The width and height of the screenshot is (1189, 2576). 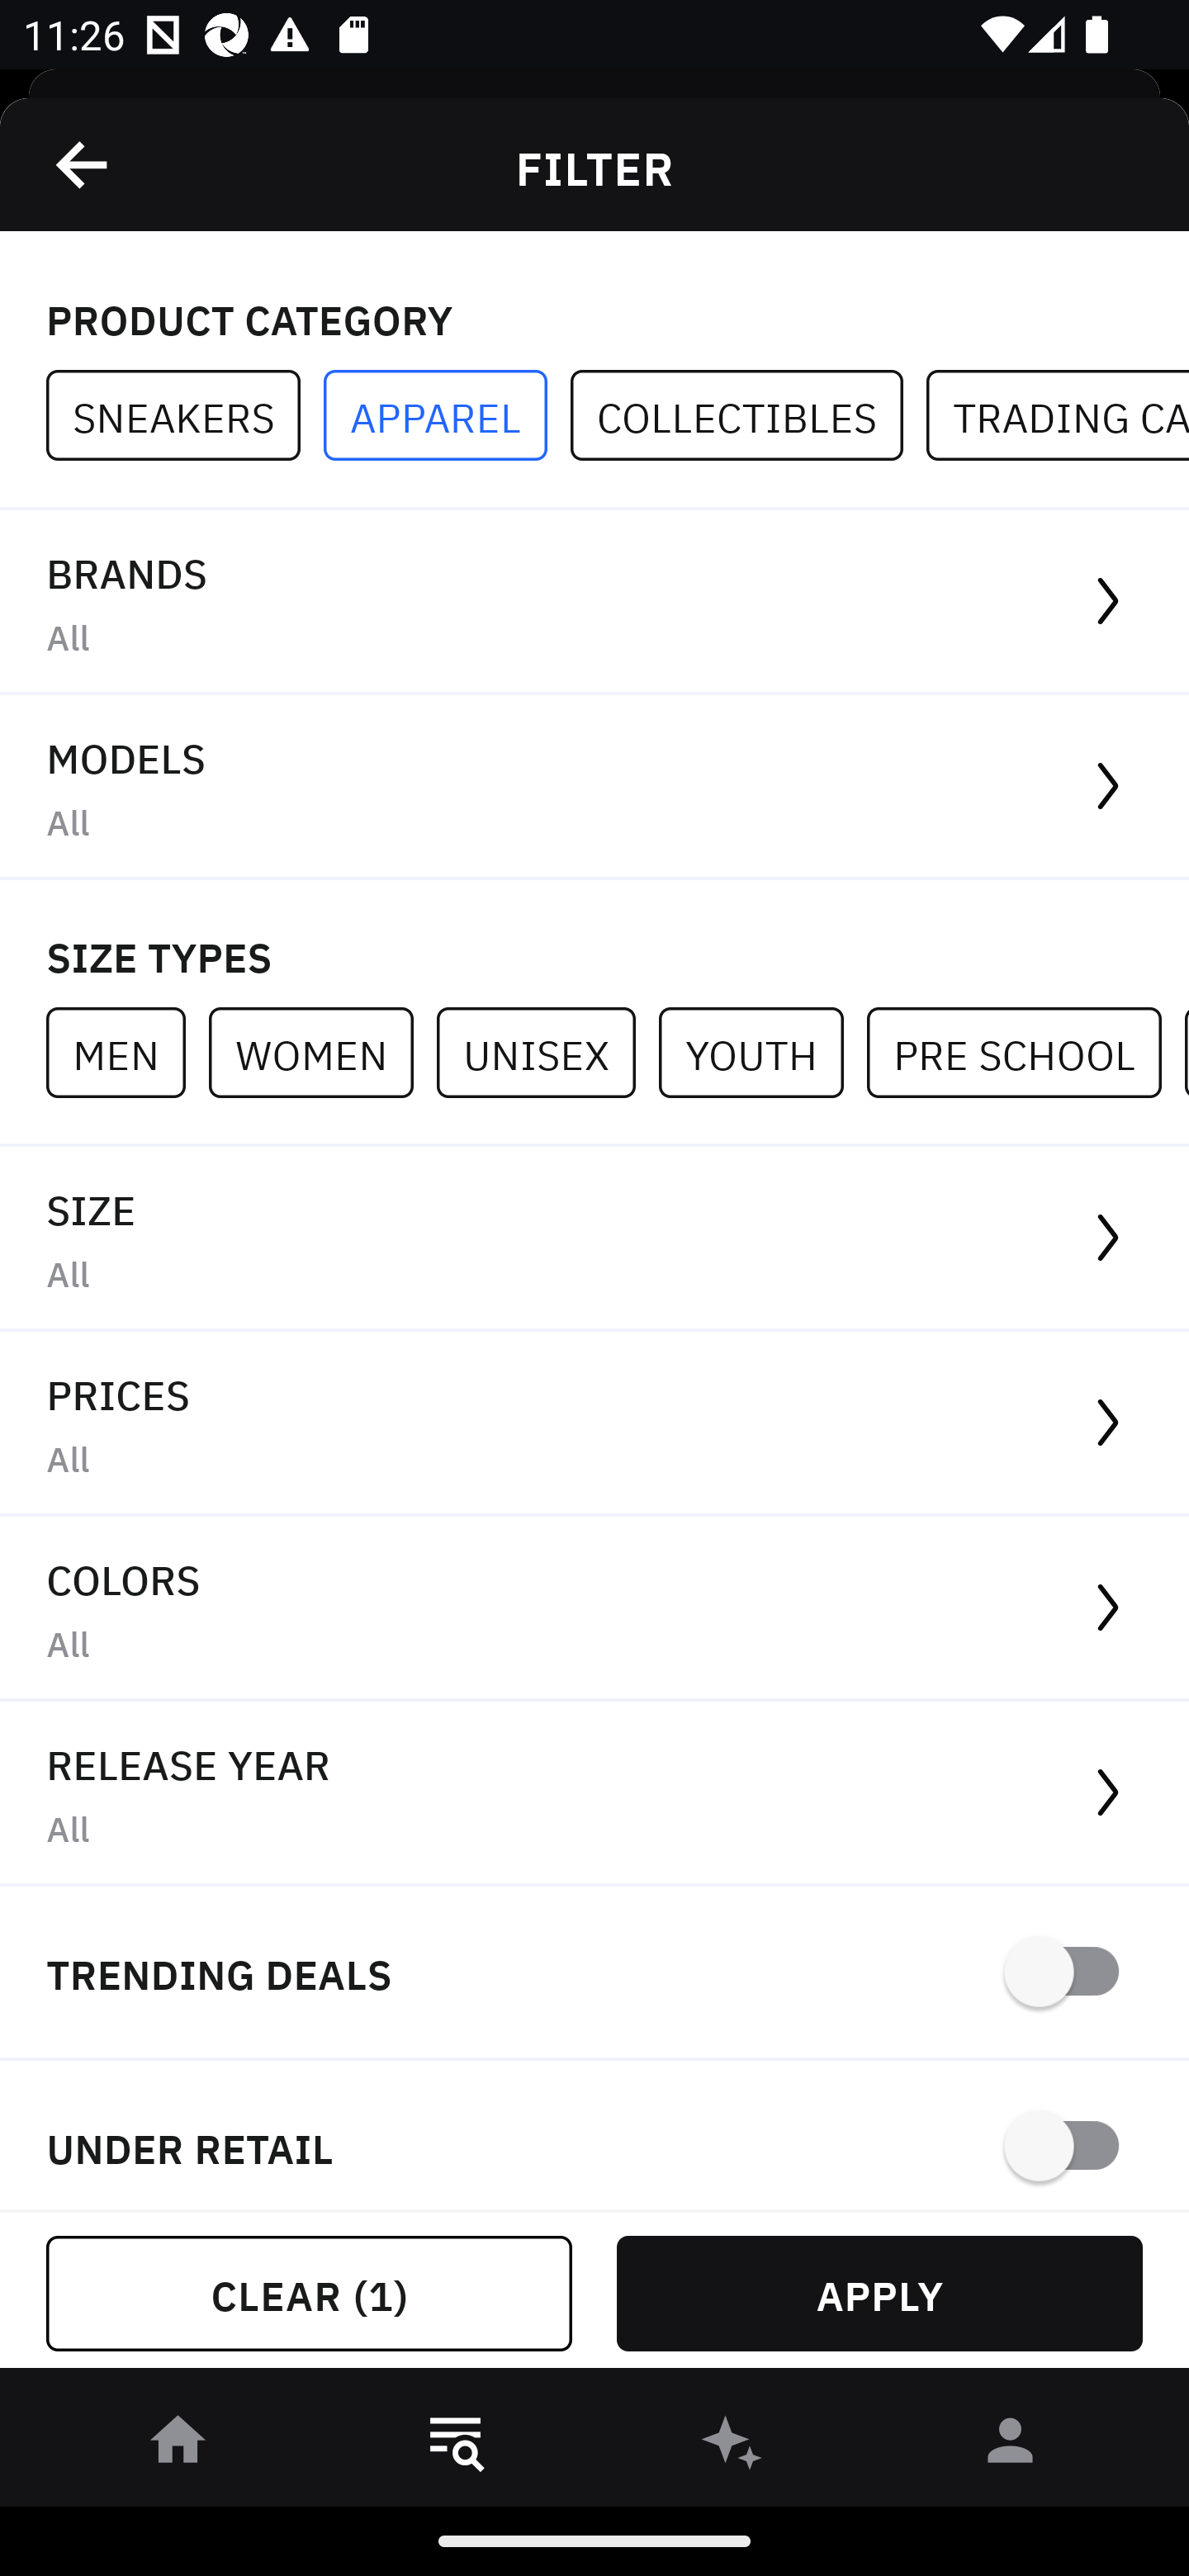 What do you see at coordinates (594, 1973) in the screenshot?
I see `TRENDING DEALS` at bounding box center [594, 1973].